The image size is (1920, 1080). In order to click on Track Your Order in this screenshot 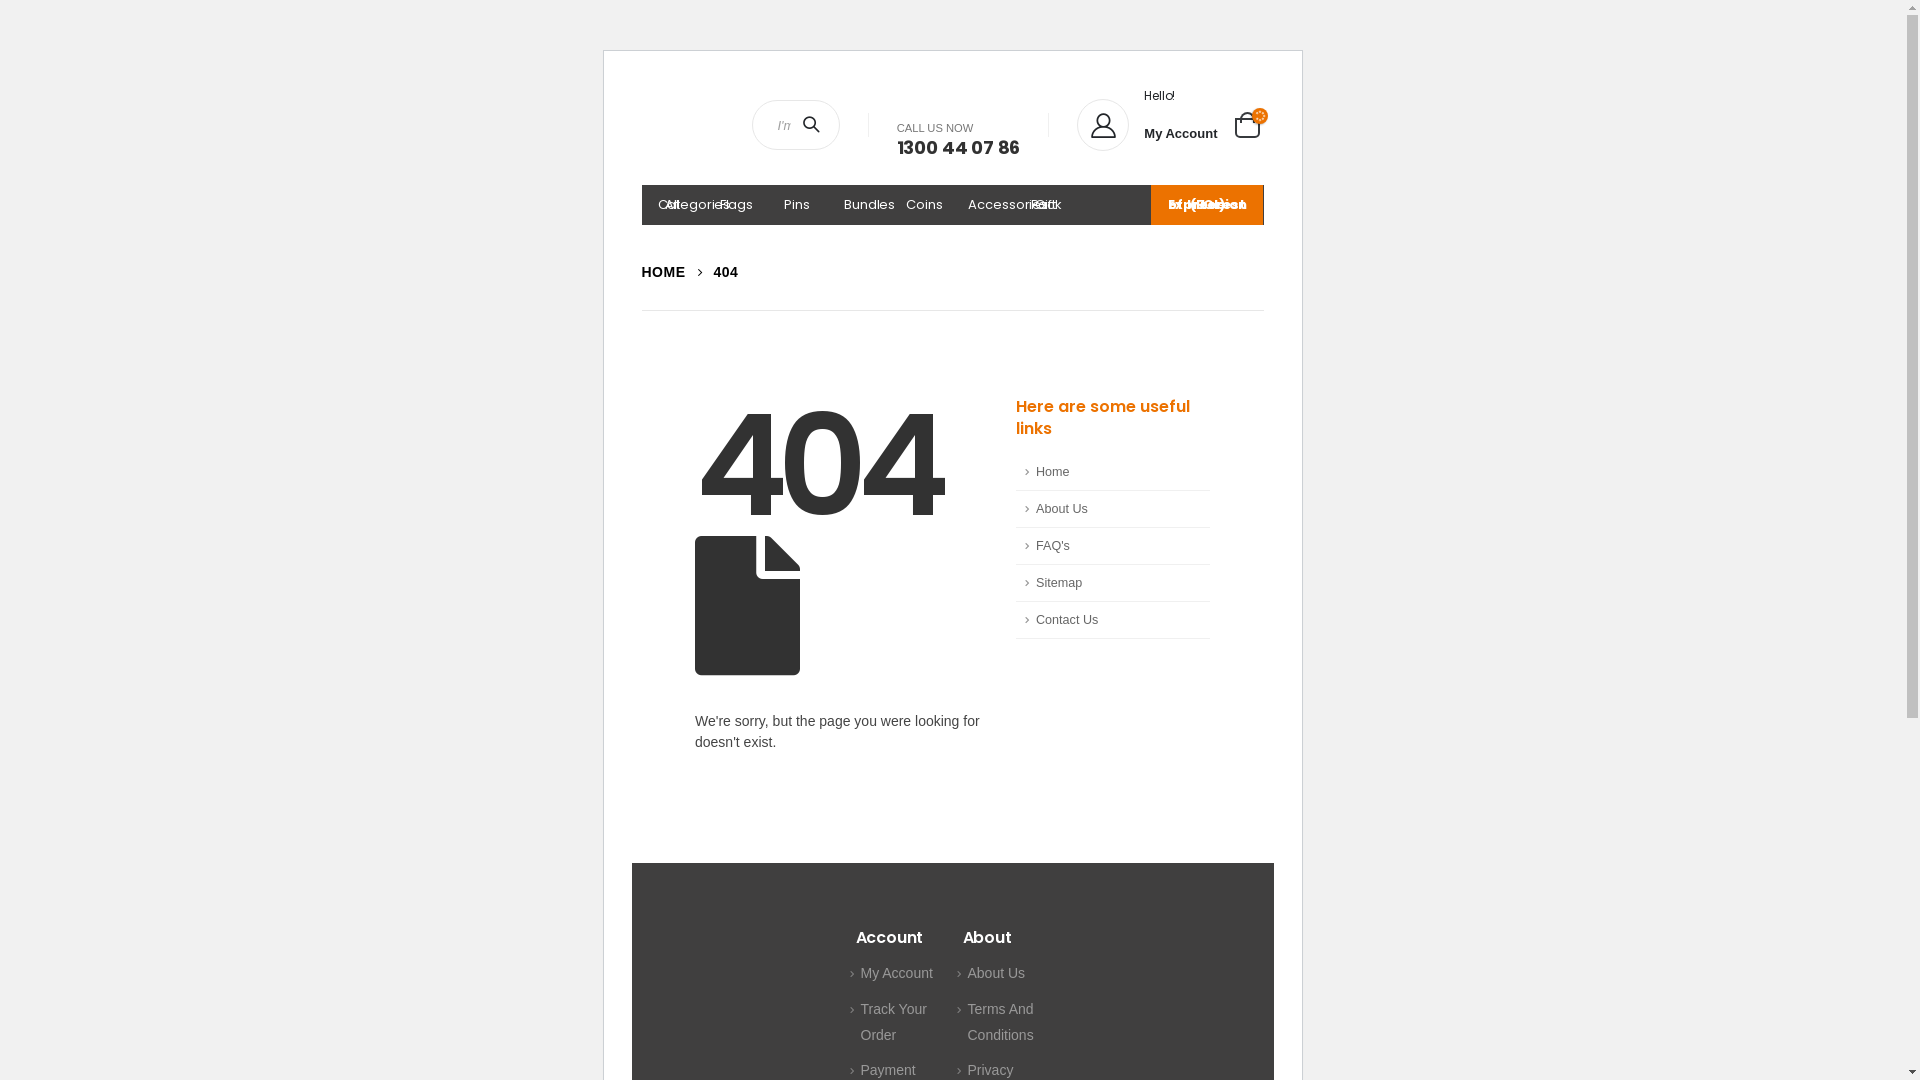, I will do `click(893, 1022)`.